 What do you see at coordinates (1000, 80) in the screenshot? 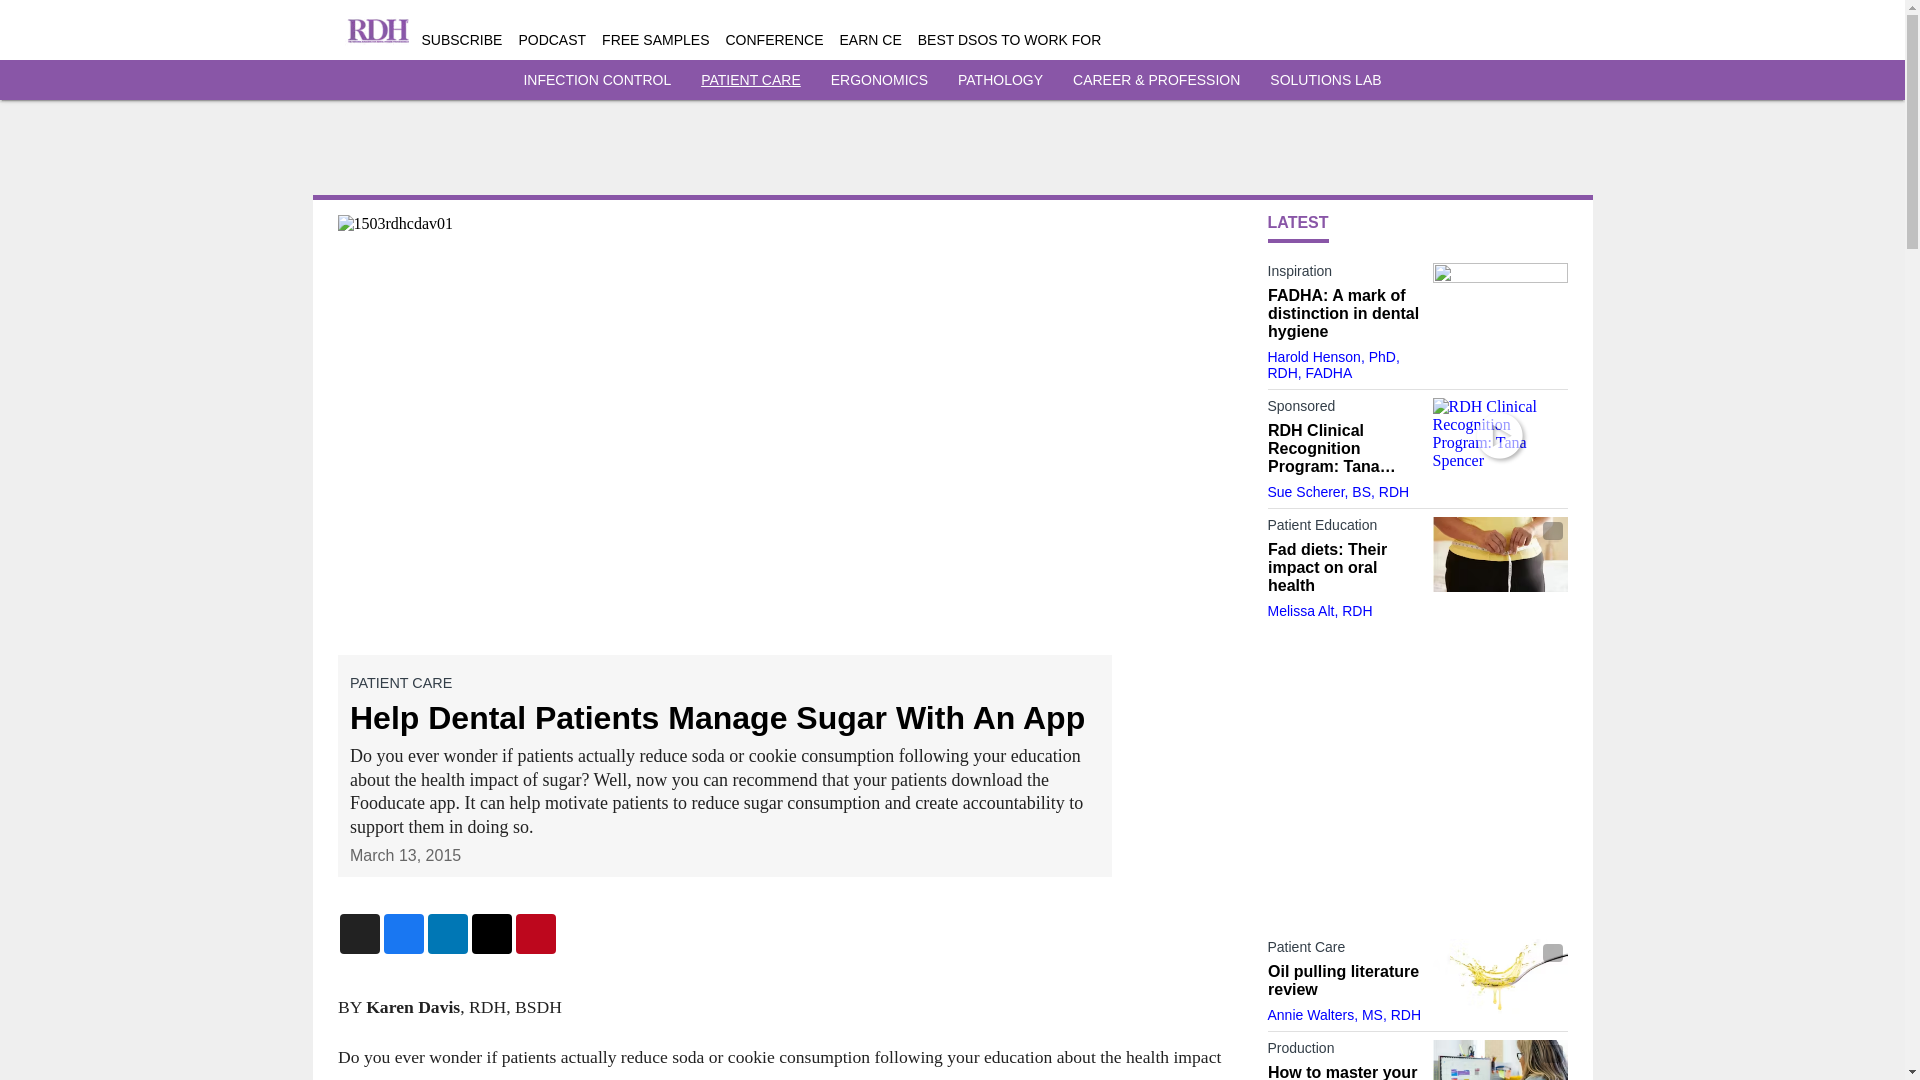
I see `PATHOLOGY` at bounding box center [1000, 80].